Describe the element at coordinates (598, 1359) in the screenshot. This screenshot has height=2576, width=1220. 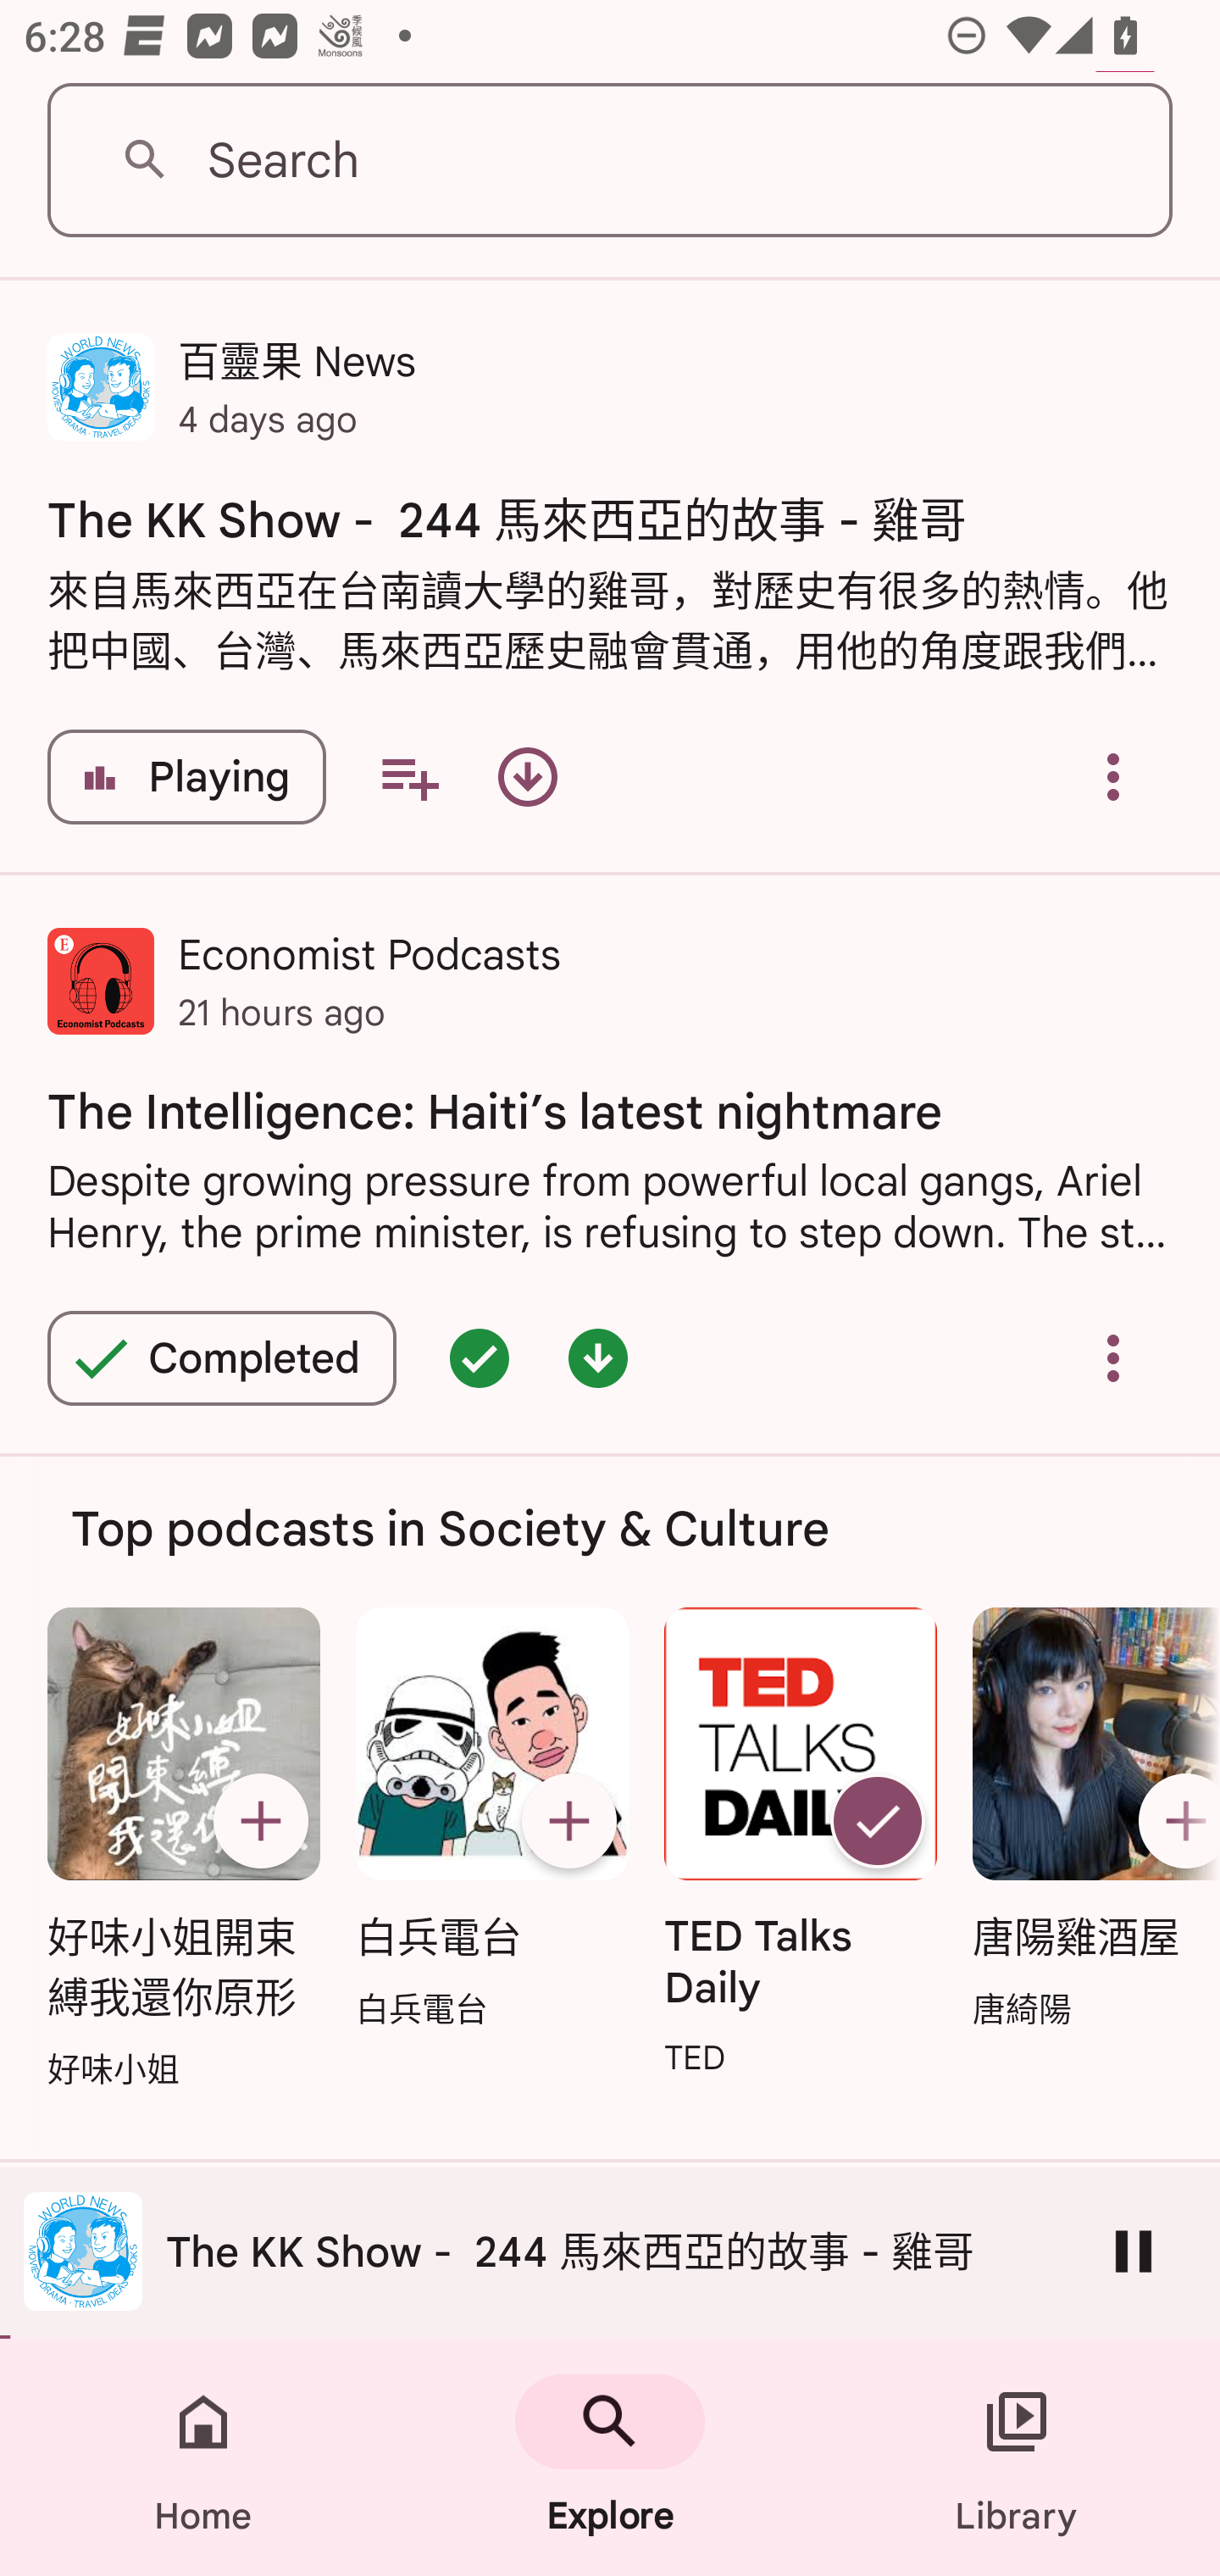
I see `Episode downloaded - double tap for options` at that location.